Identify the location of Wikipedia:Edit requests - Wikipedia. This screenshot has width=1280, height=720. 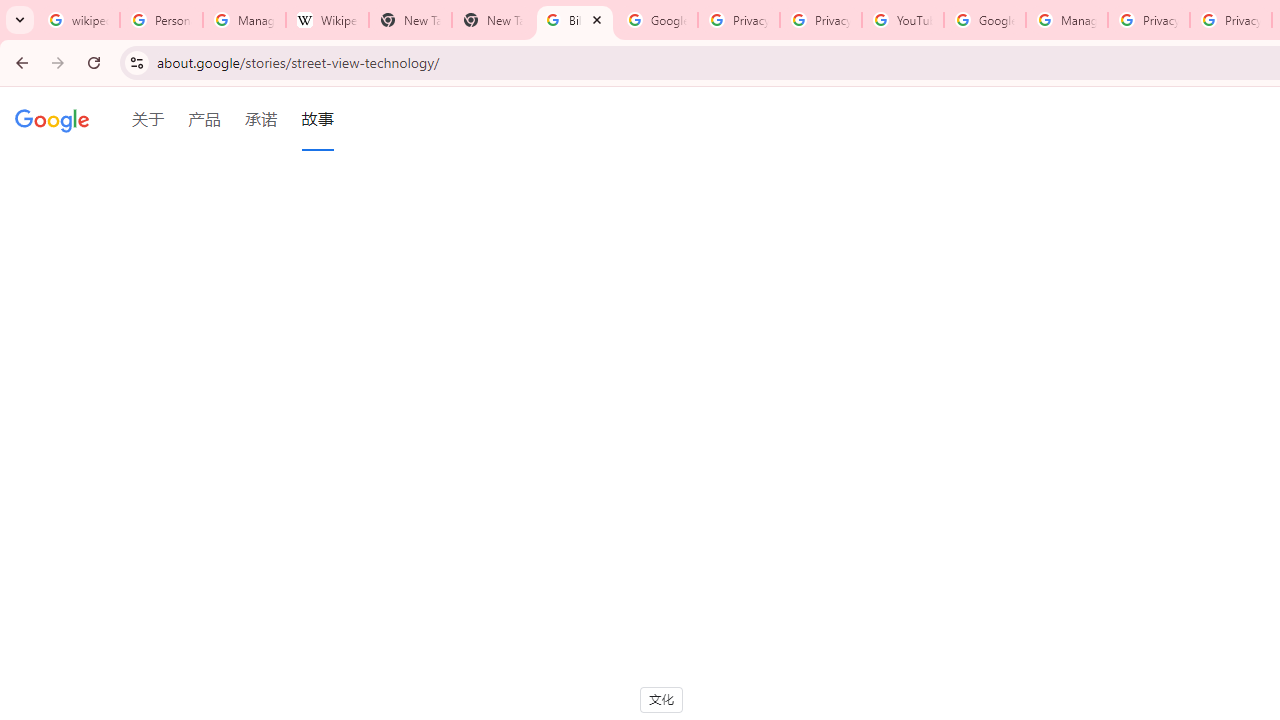
(326, 20).